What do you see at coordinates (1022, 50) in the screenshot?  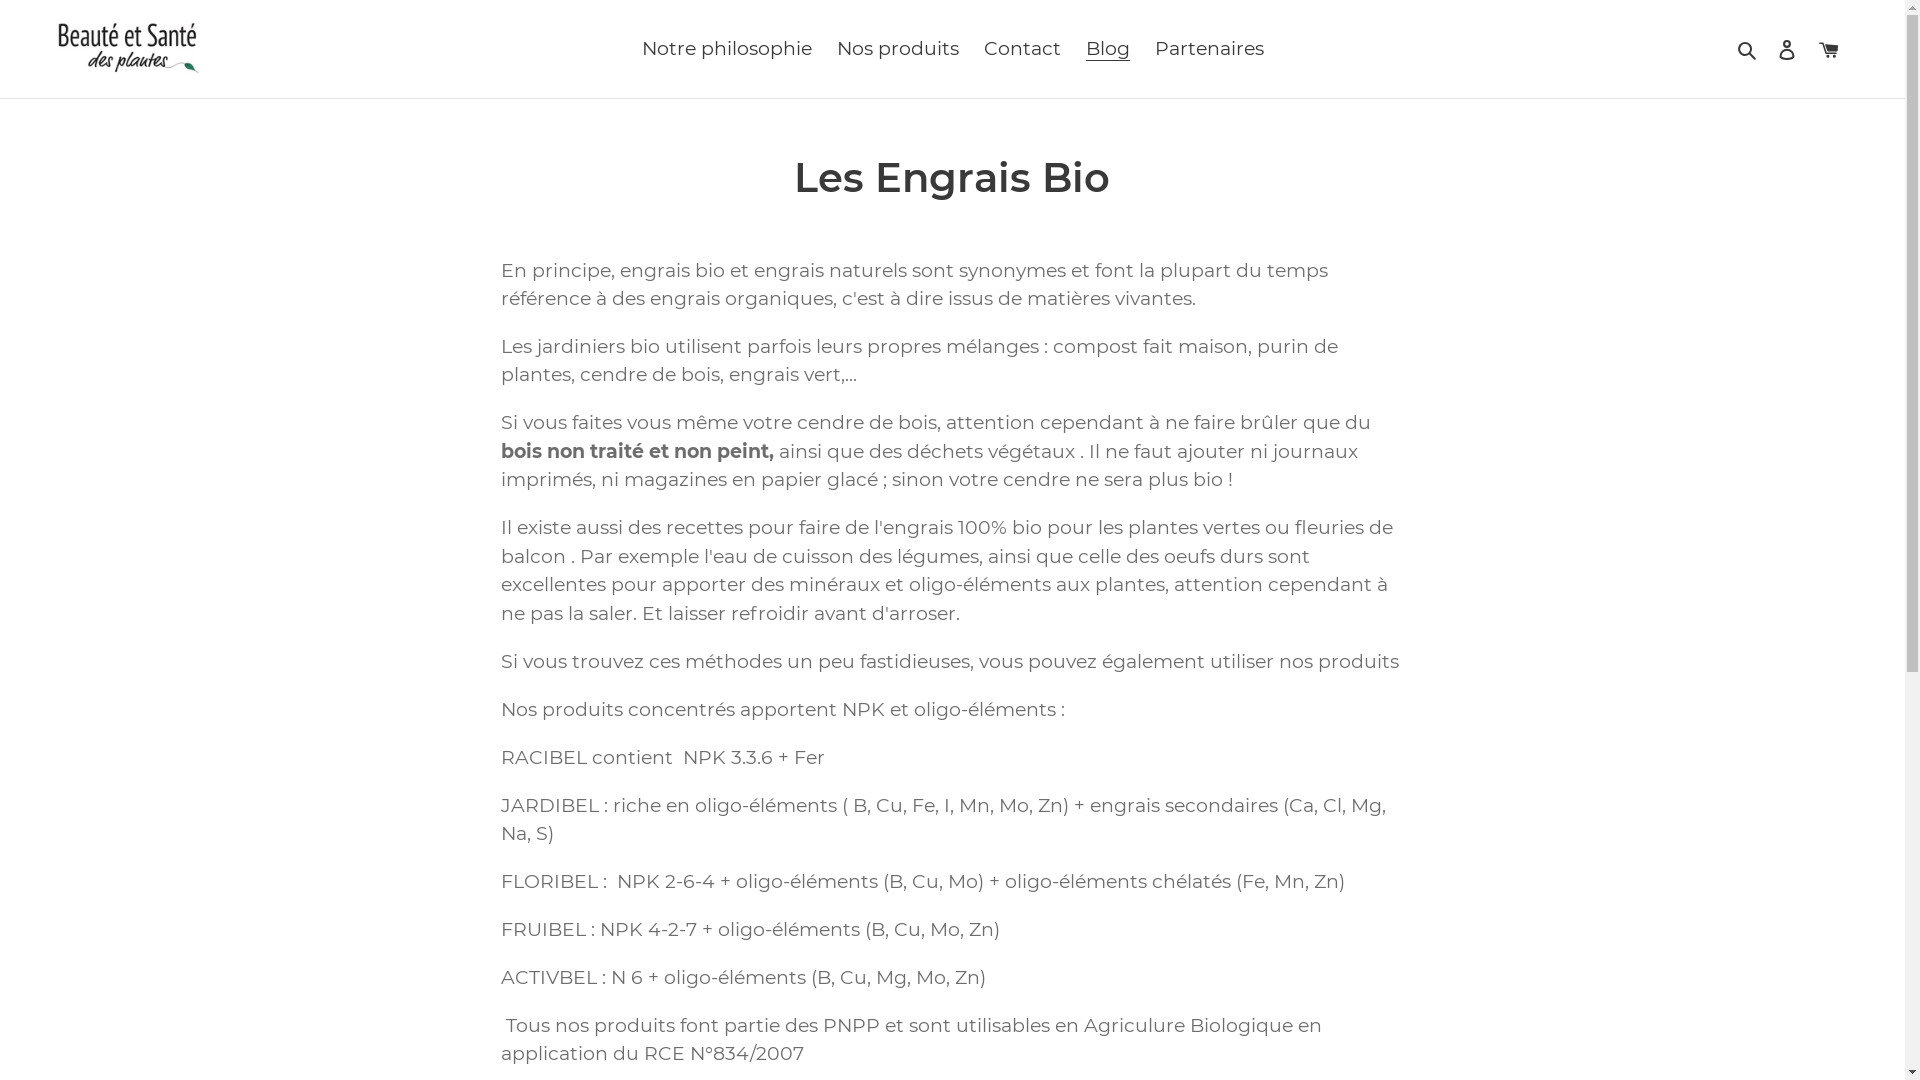 I see `Contact` at bounding box center [1022, 50].